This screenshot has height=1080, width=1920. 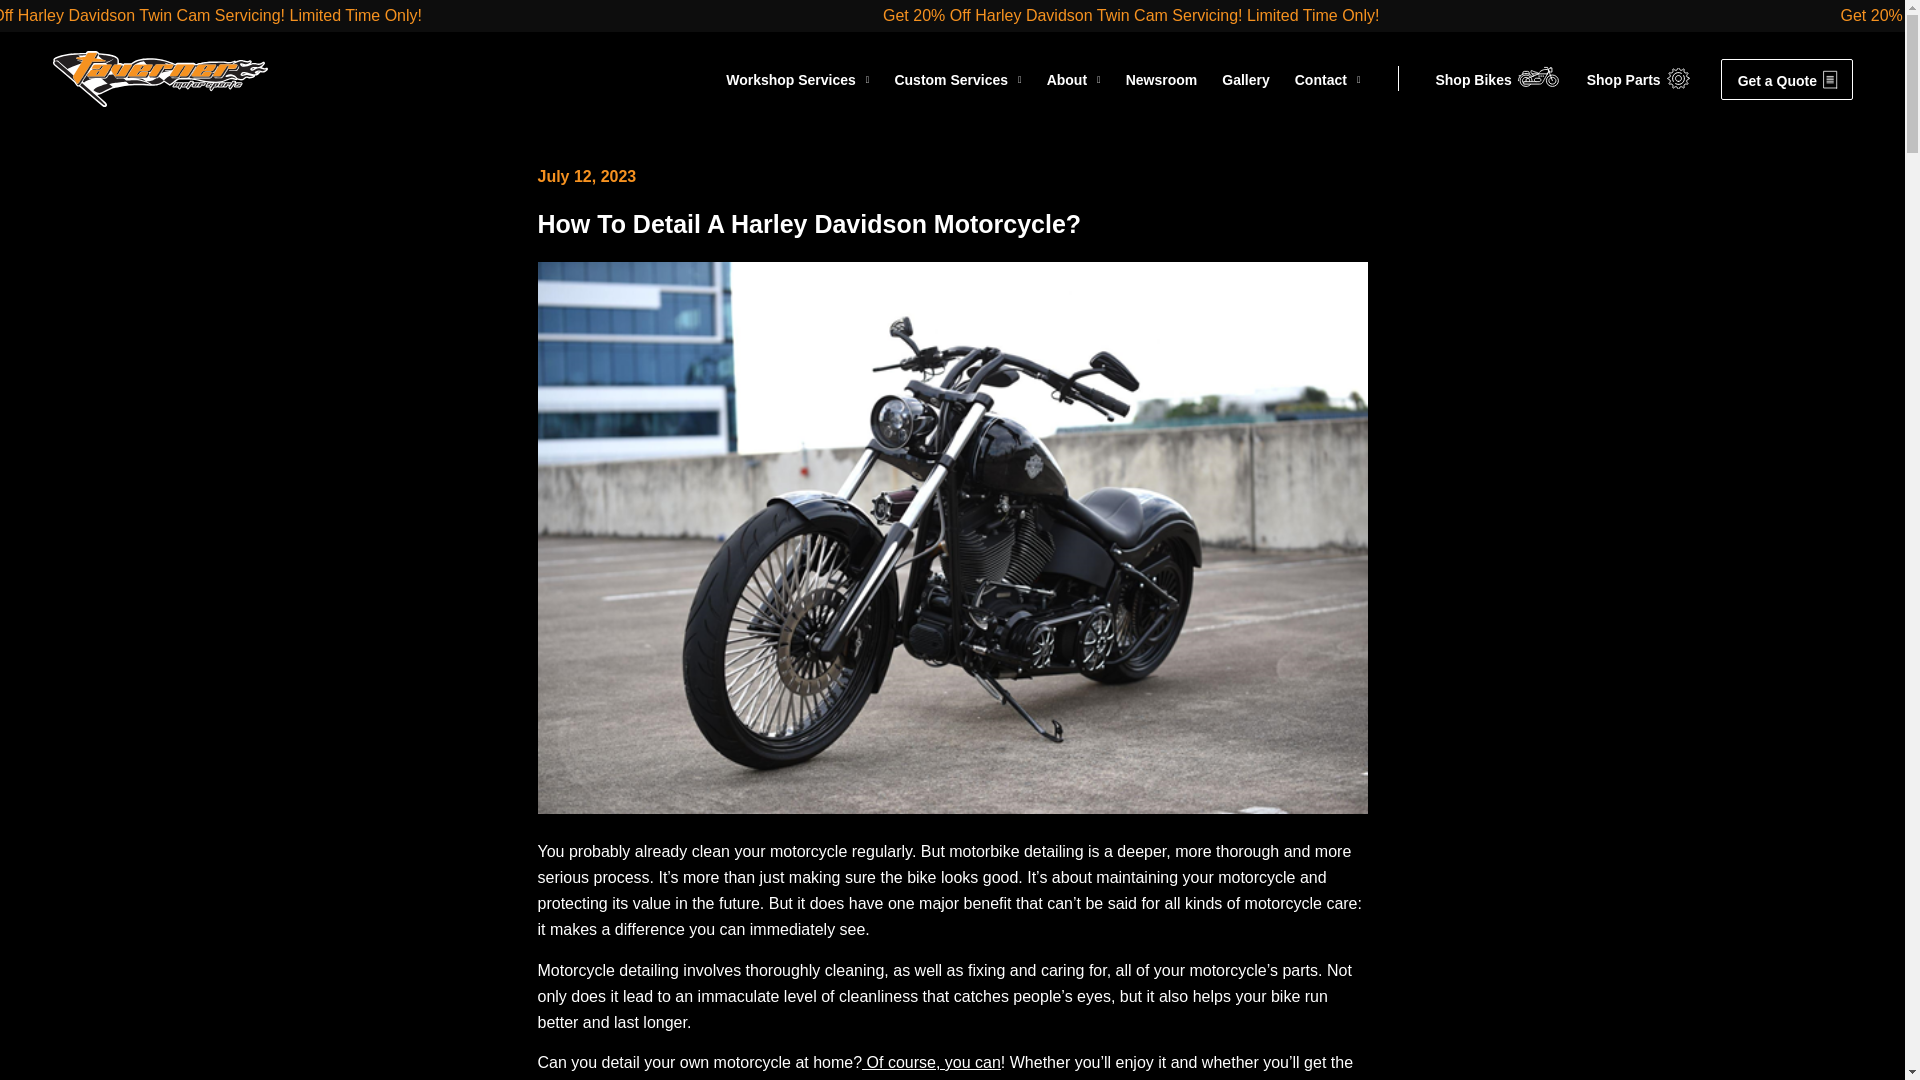 I want to click on Shop Bikes, so click(x=1472, y=78).